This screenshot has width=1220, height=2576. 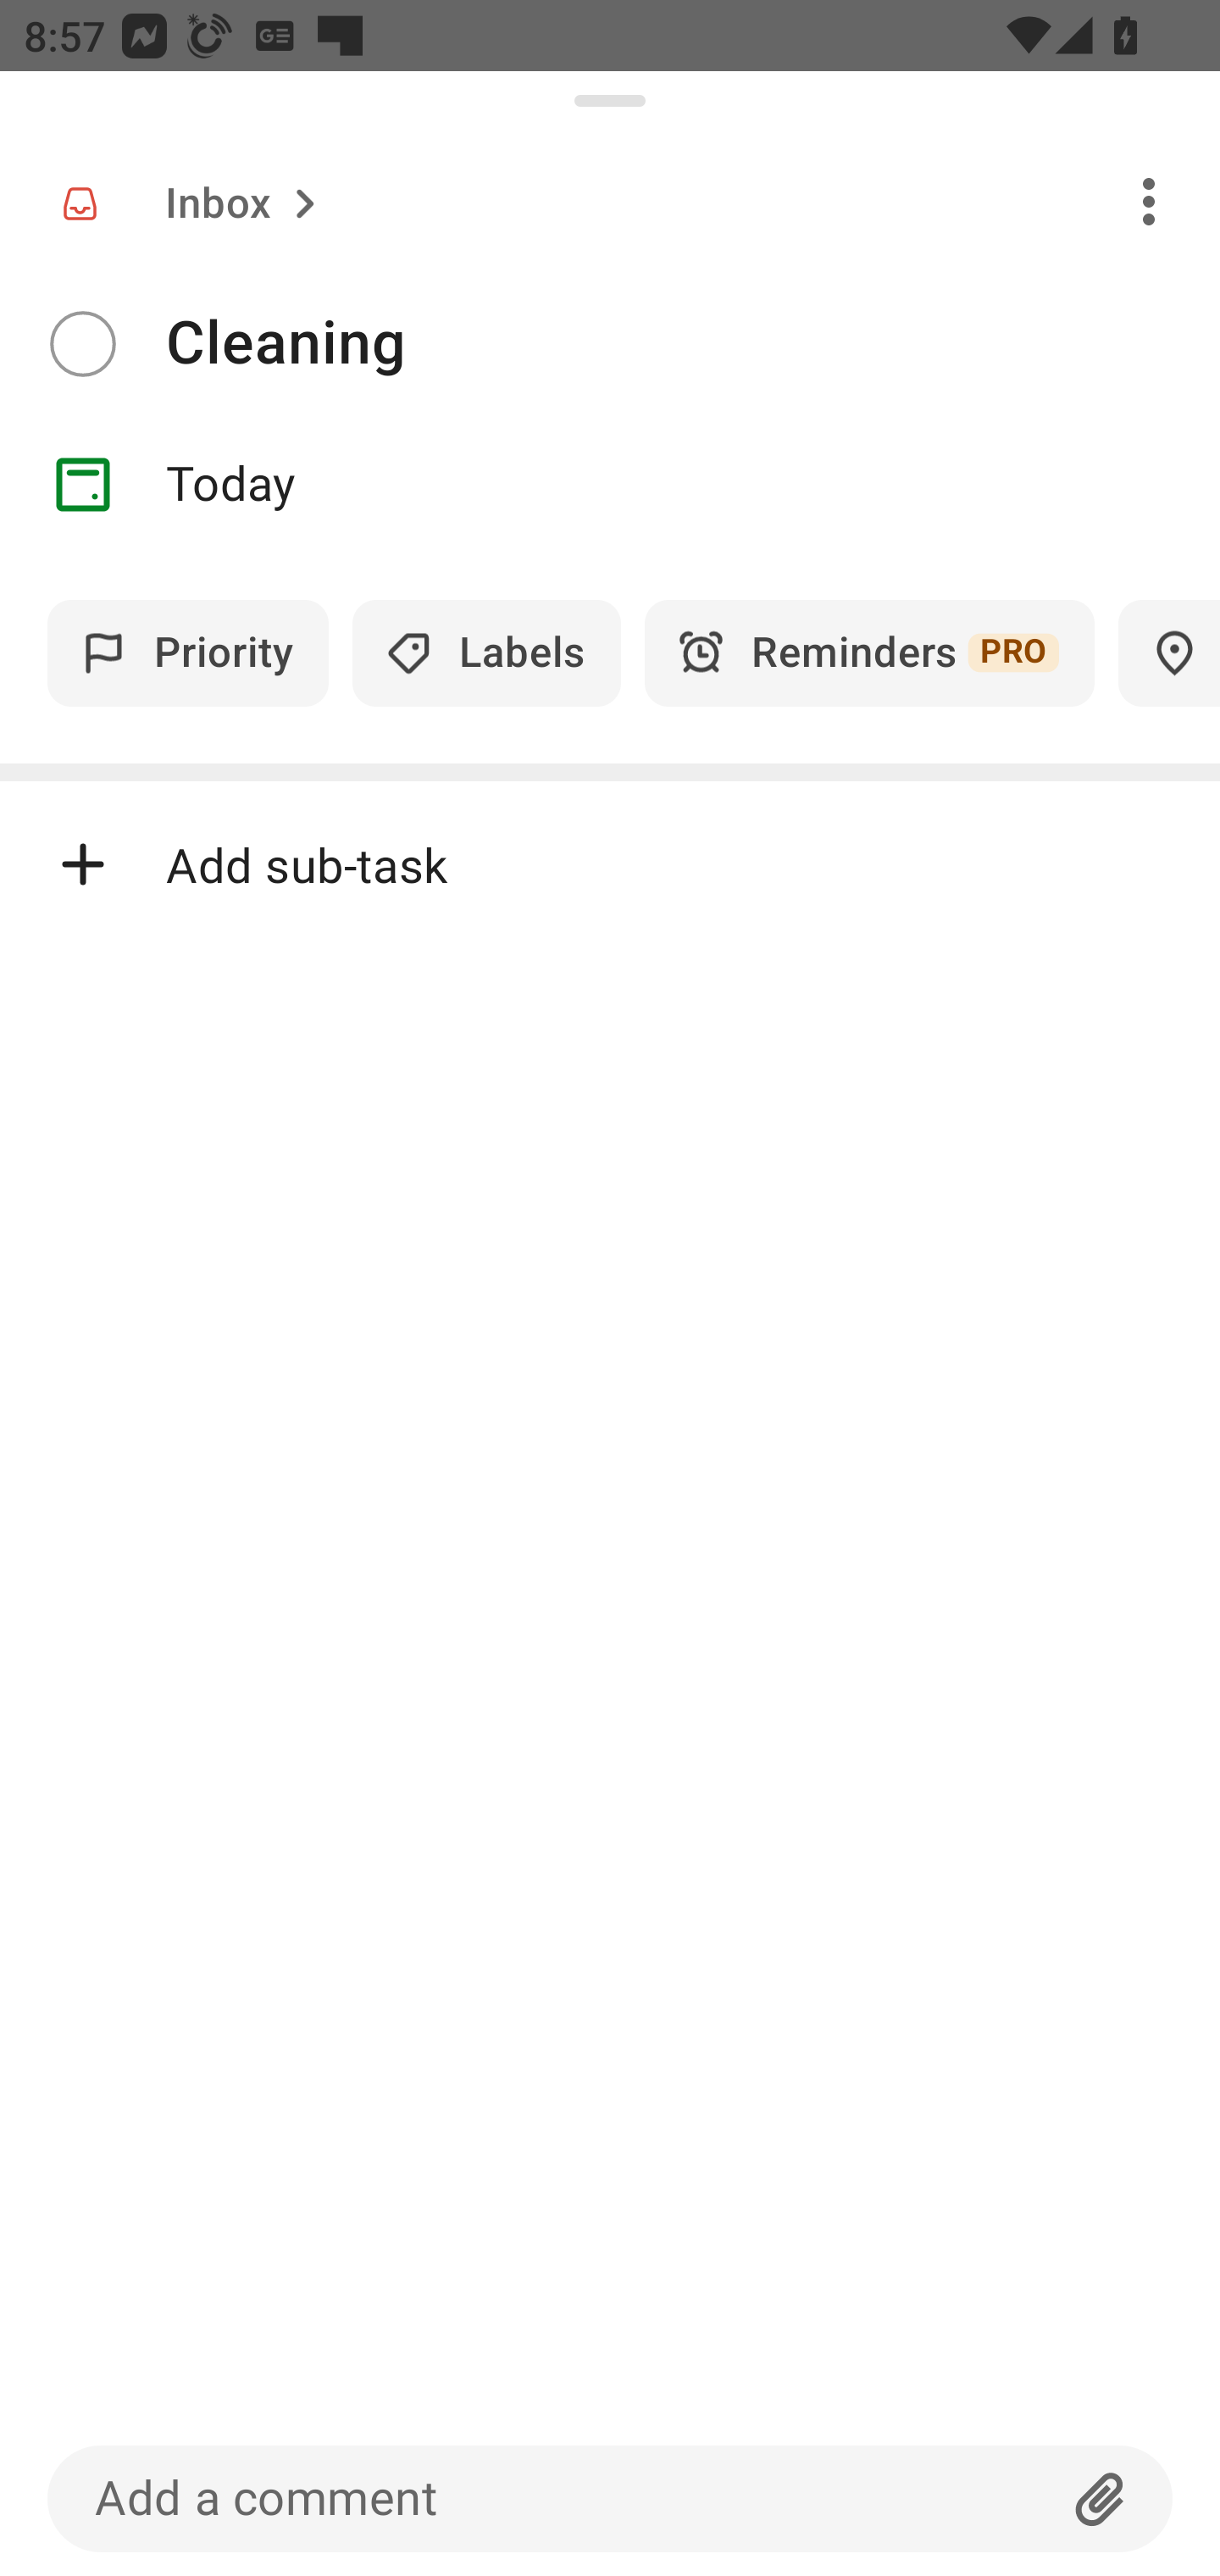 What do you see at coordinates (693, 344) in the screenshot?
I see `Cleaning​` at bounding box center [693, 344].